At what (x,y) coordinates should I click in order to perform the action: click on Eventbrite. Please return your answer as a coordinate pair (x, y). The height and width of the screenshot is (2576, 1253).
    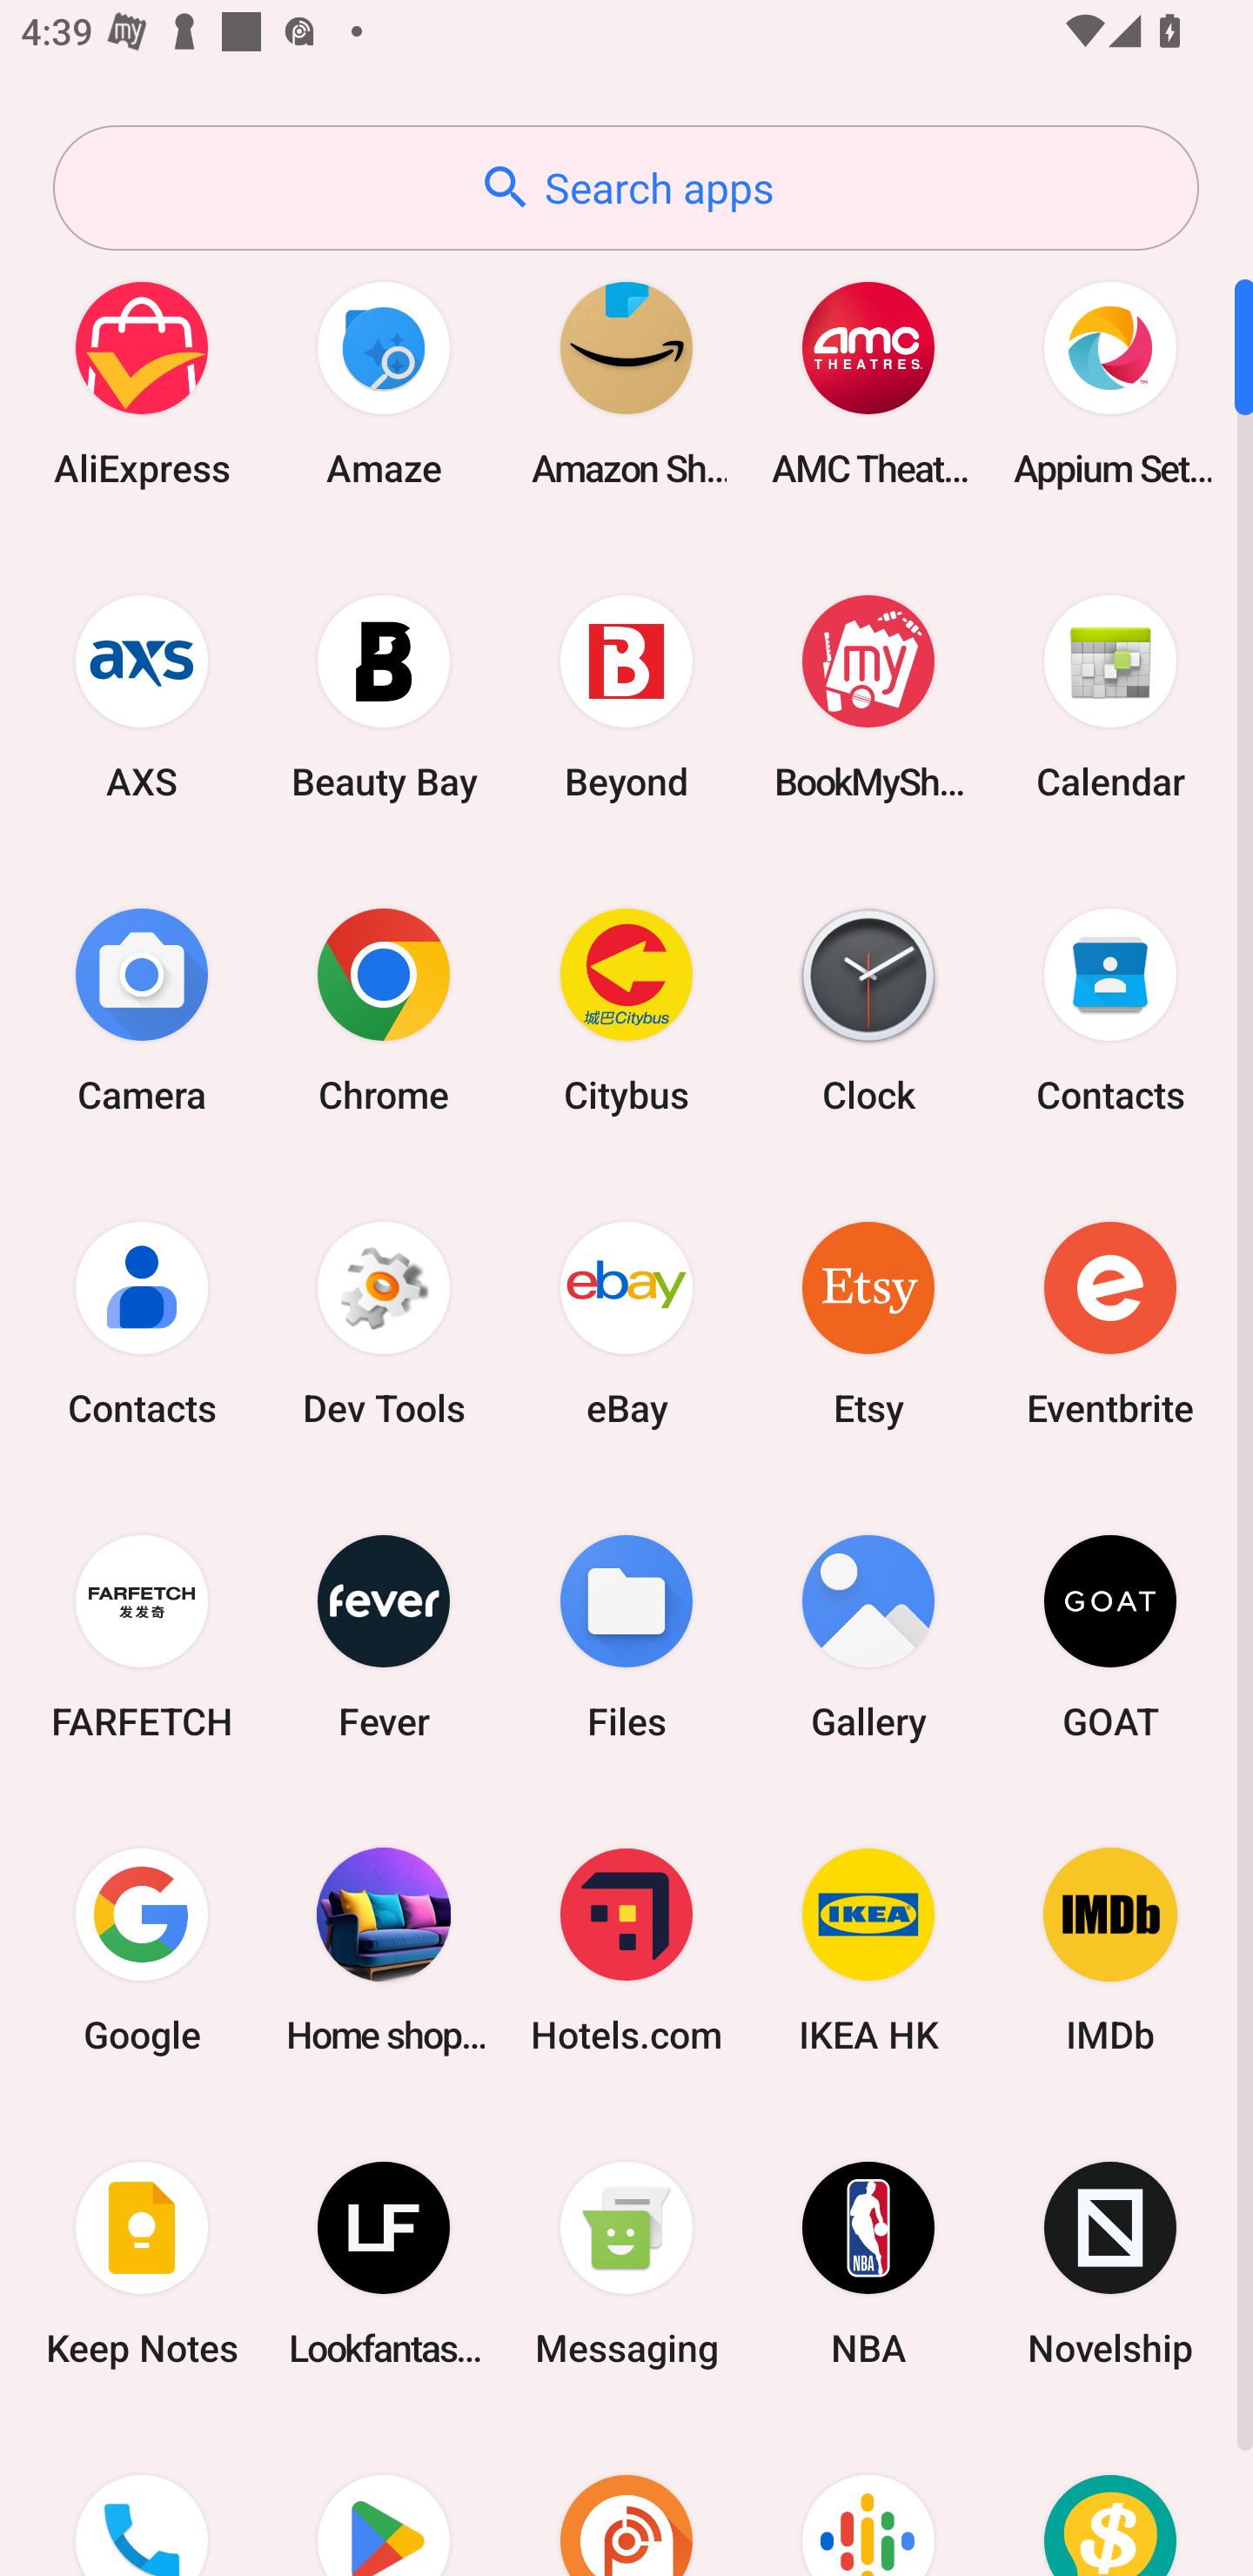
    Looking at the image, I should click on (1110, 1323).